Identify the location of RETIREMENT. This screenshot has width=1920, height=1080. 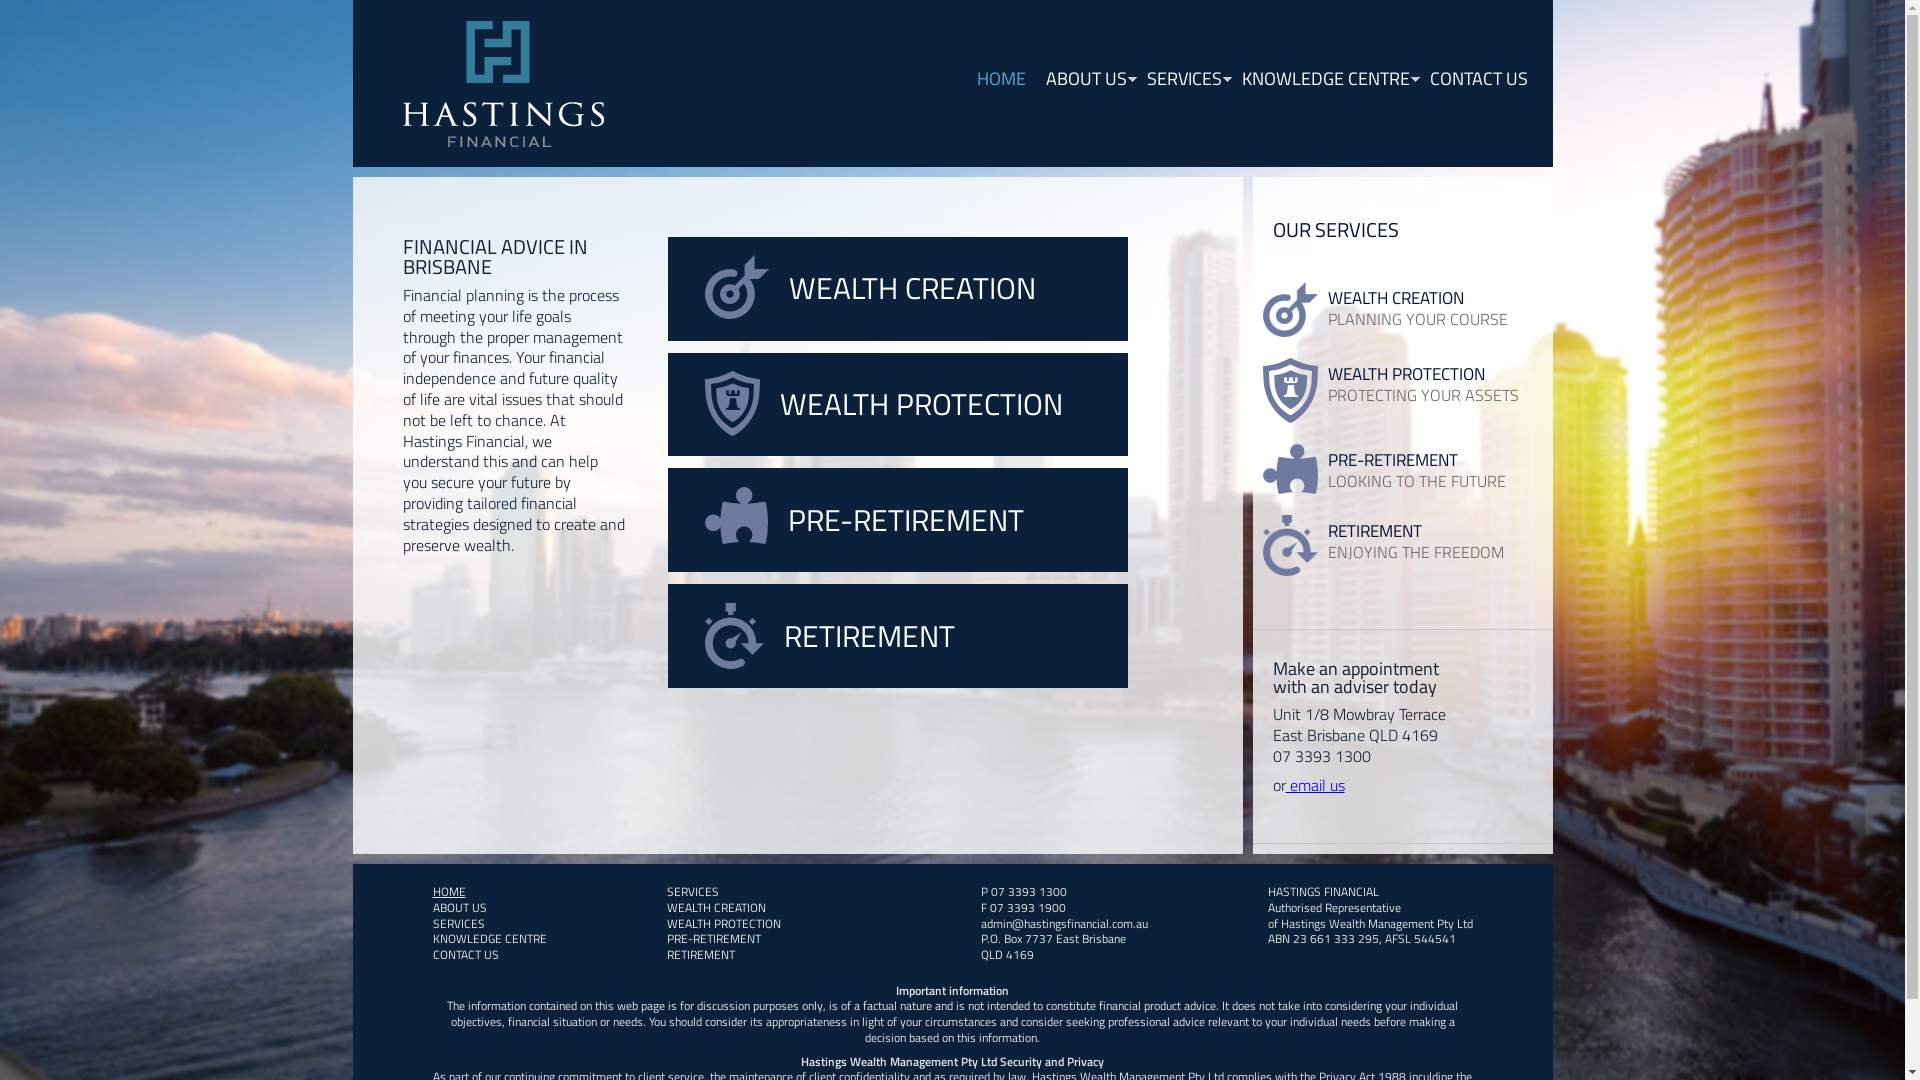
(898, 636).